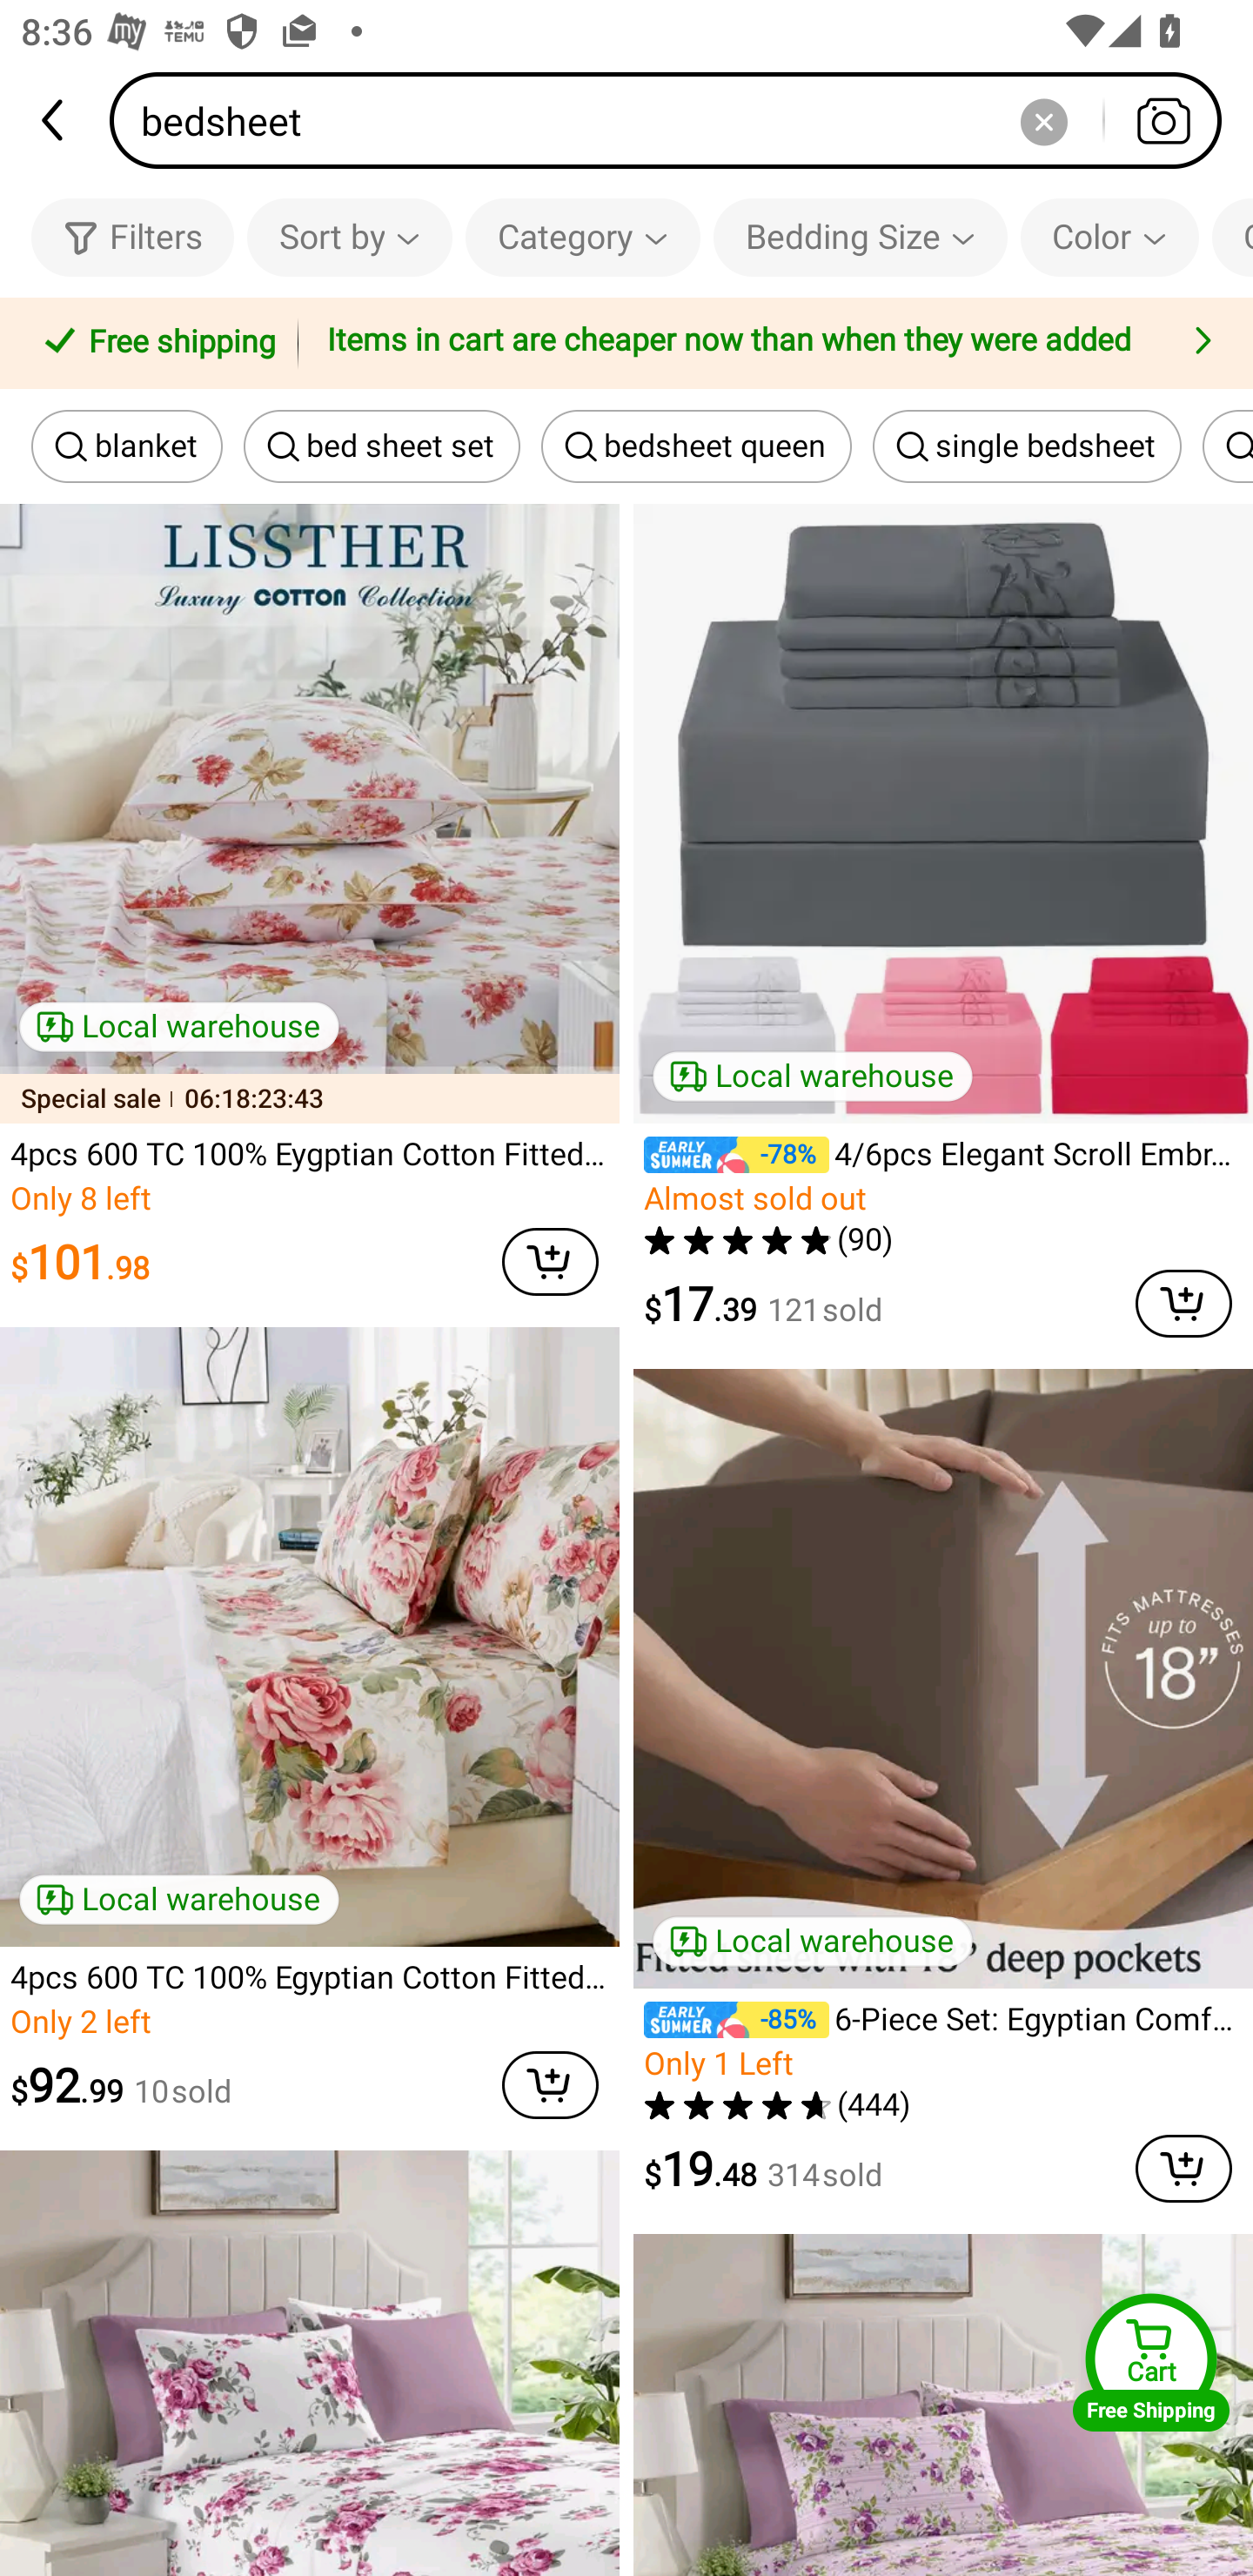 The image size is (1253, 2576). Describe the element at coordinates (55, 120) in the screenshot. I see `back` at that location.